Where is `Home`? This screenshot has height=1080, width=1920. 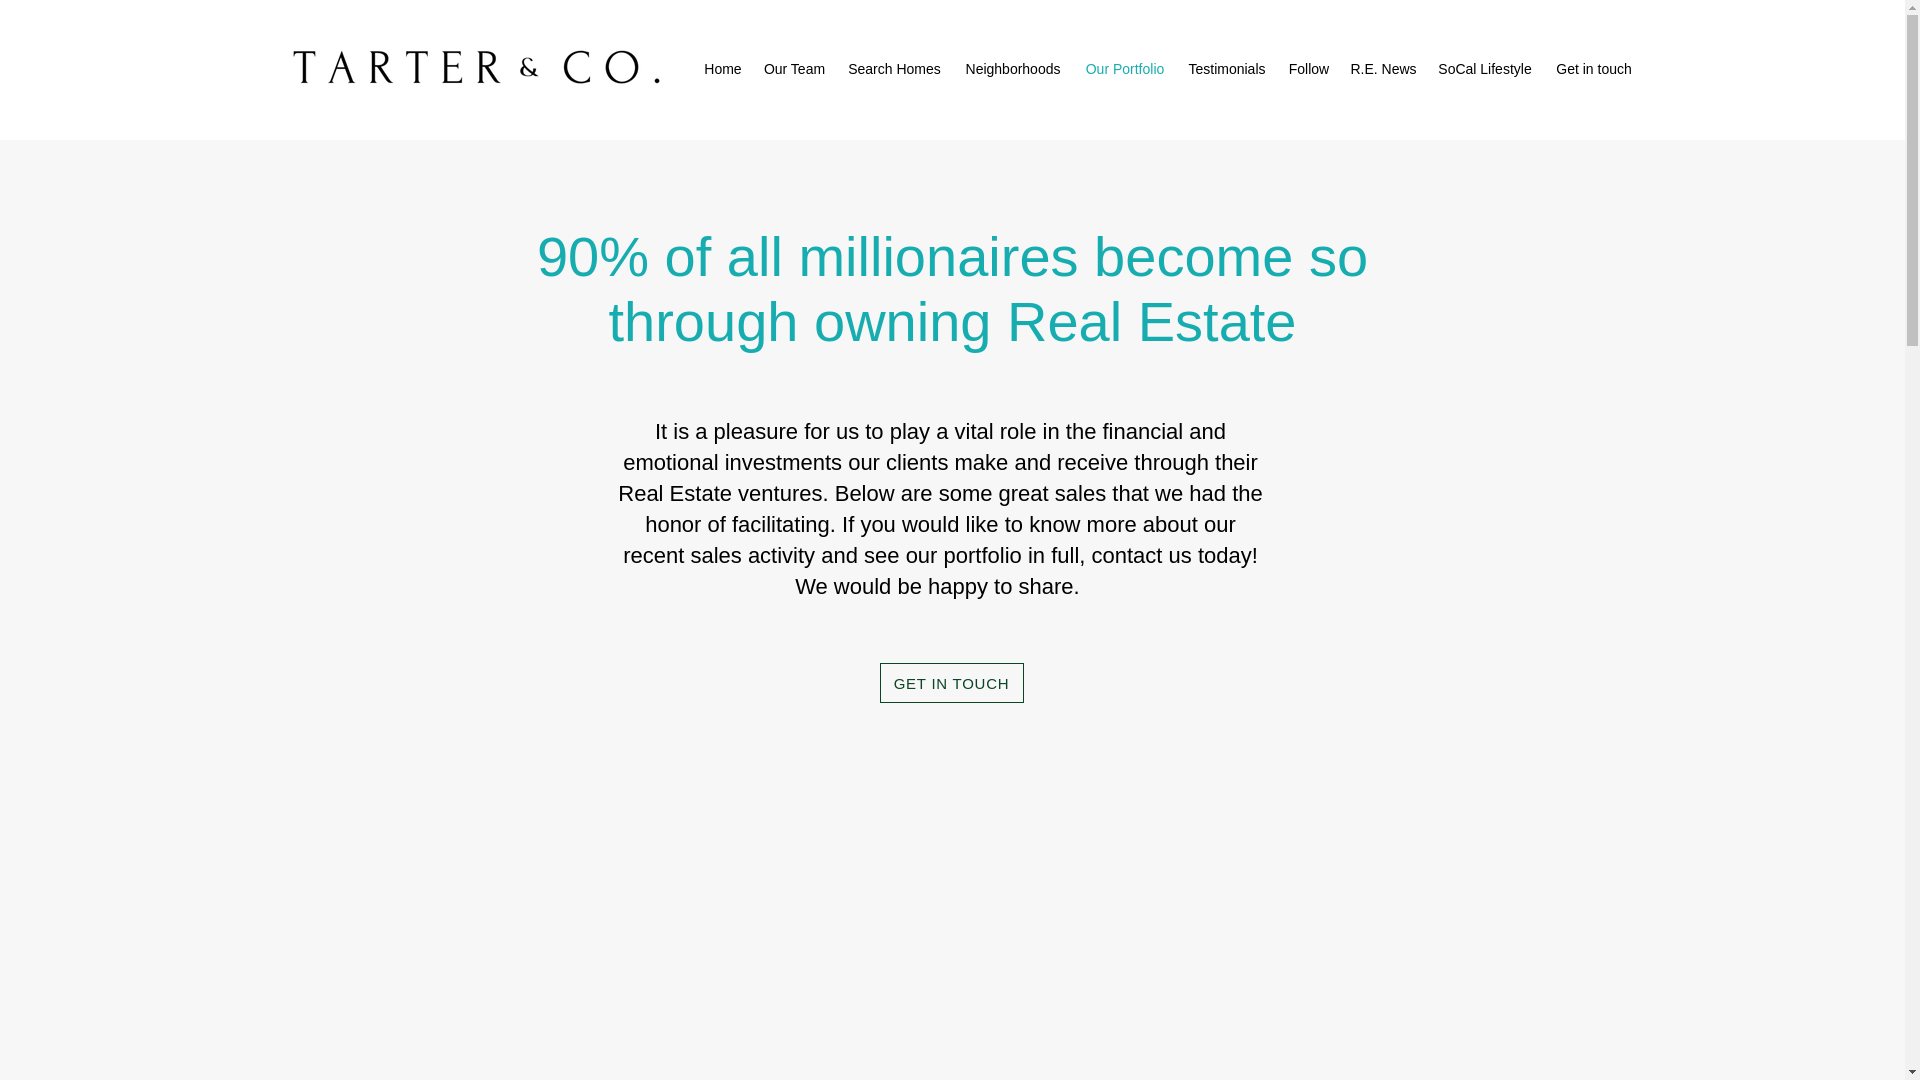 Home is located at coordinates (722, 70).